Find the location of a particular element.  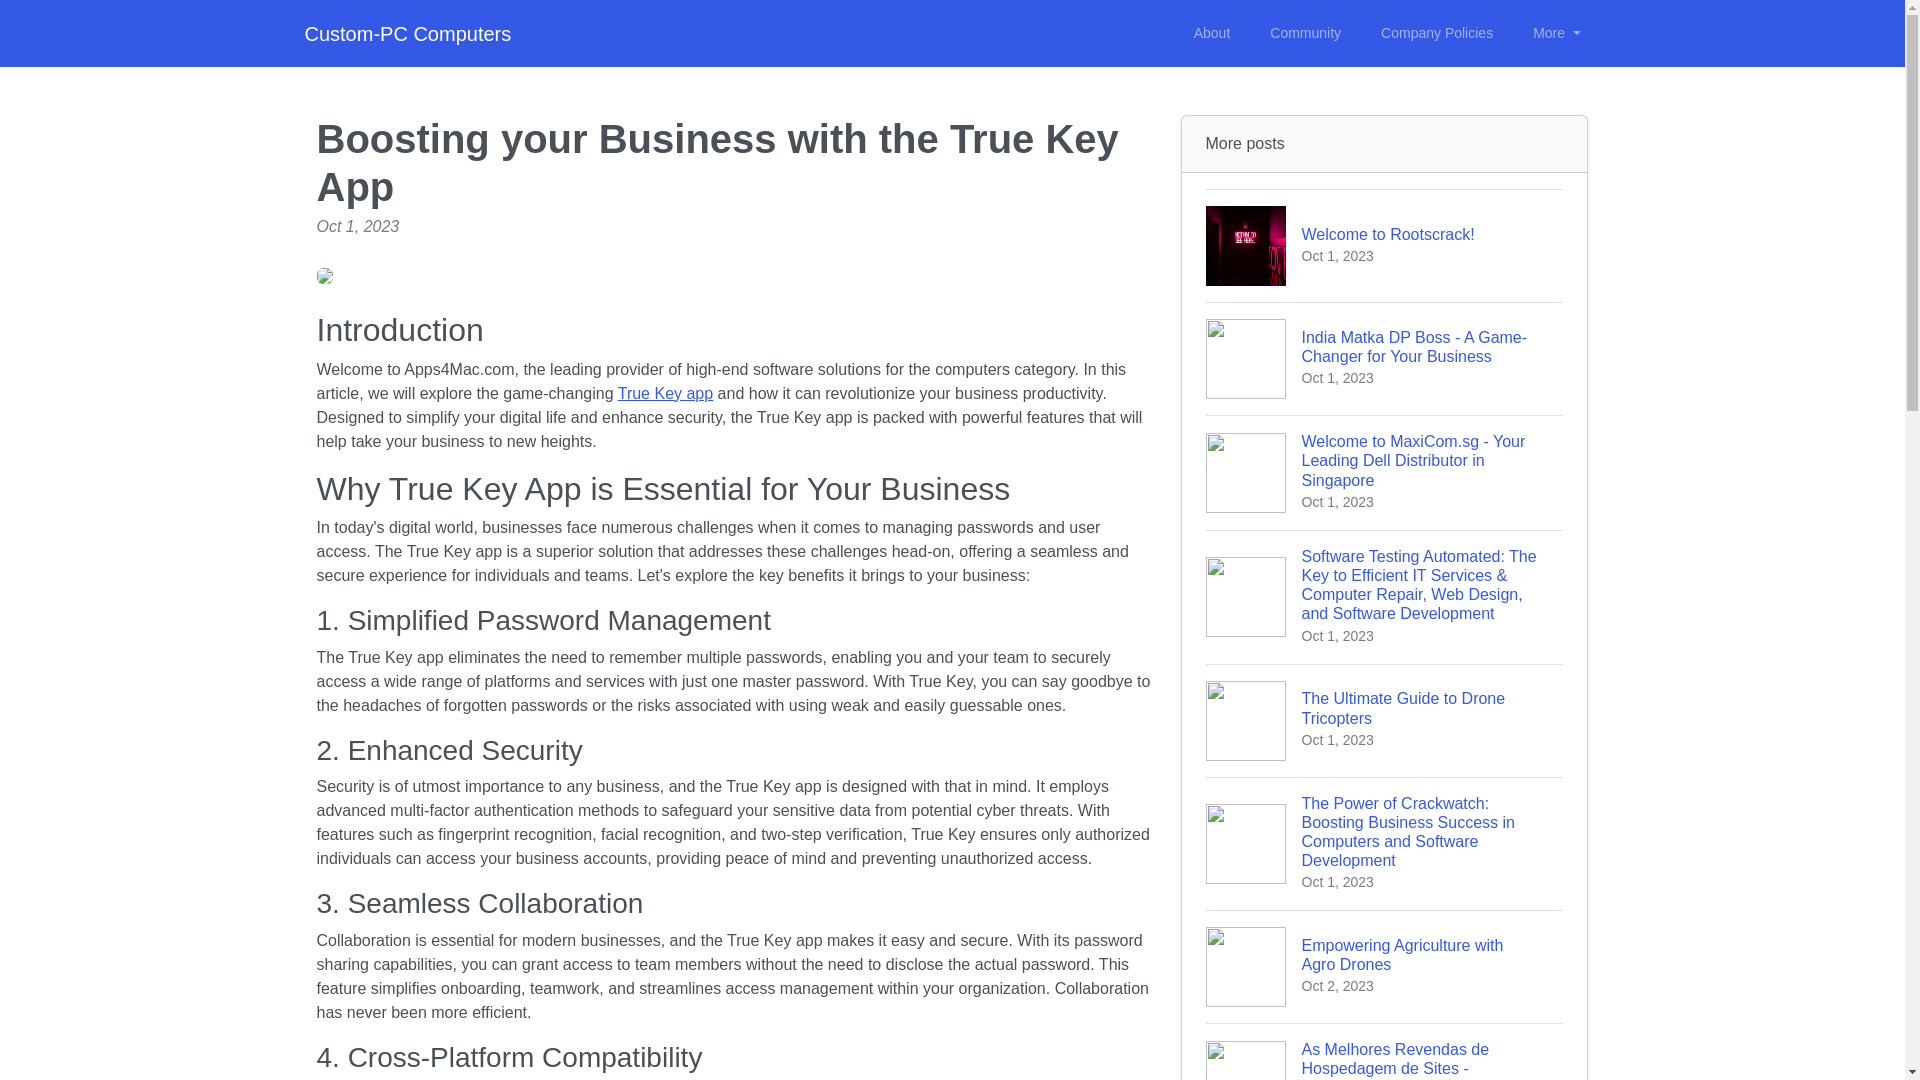

Company Policies is located at coordinates (406, 34).